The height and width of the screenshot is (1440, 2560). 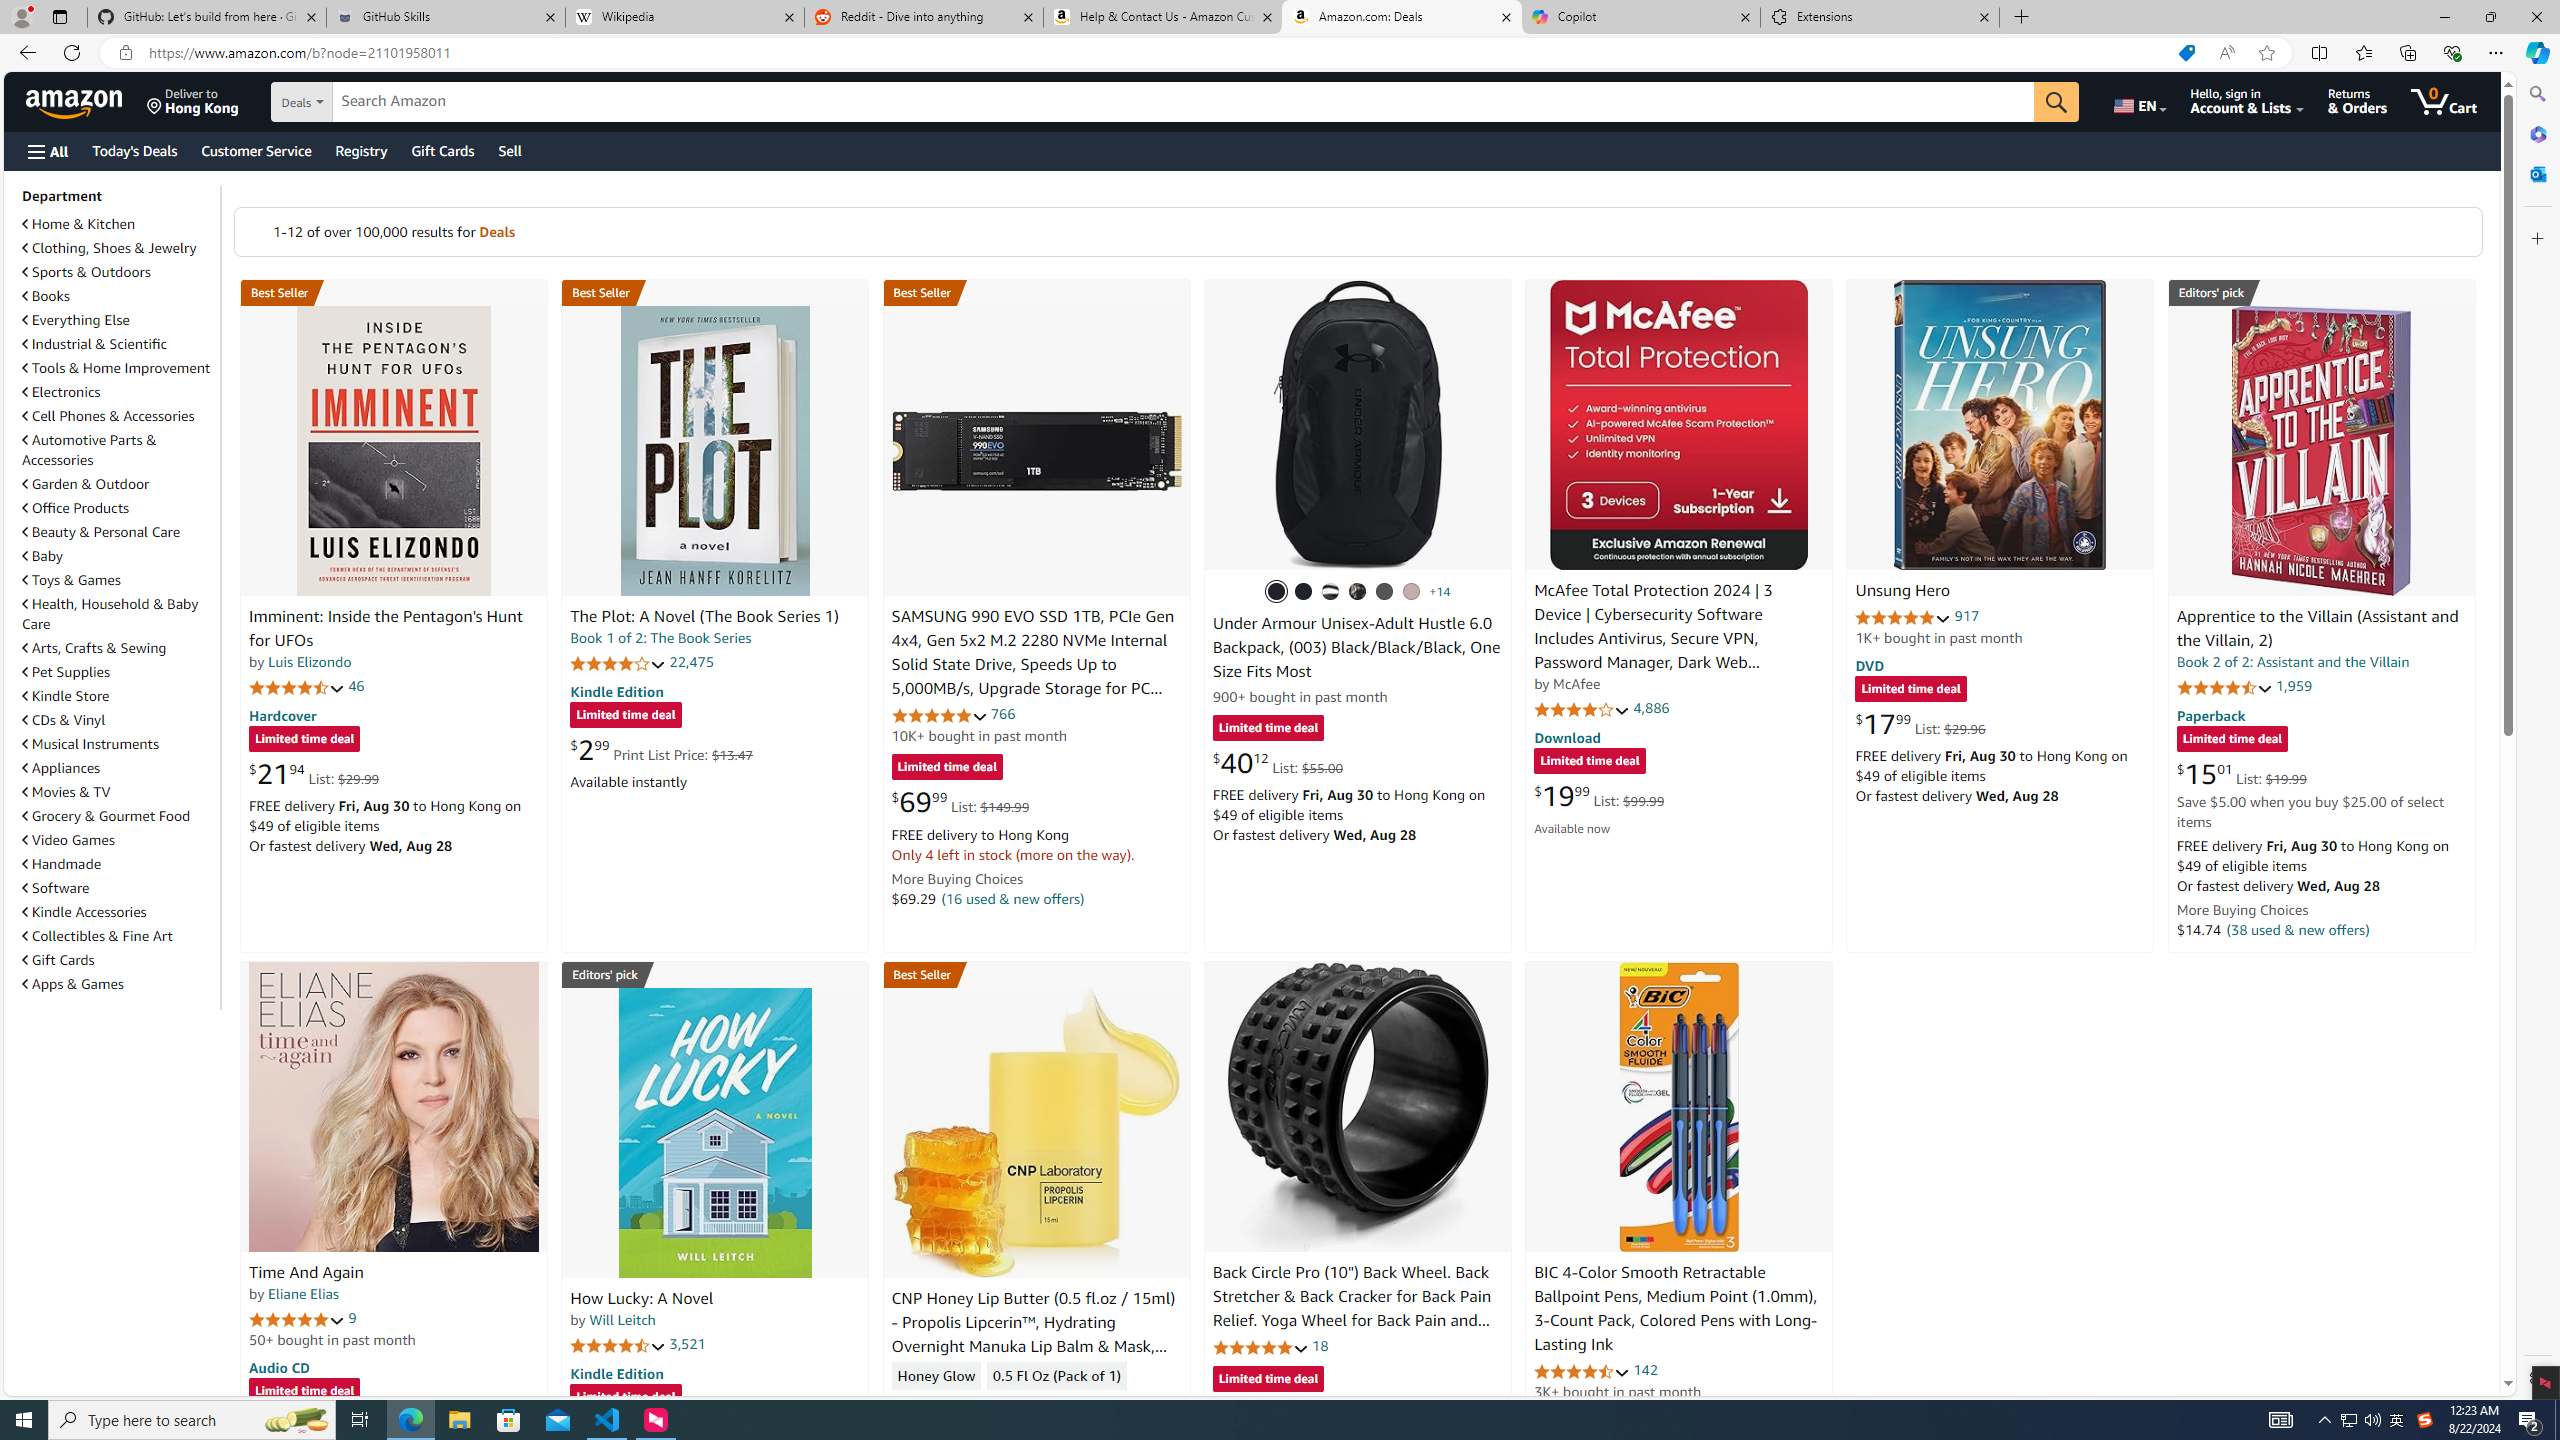 I want to click on Baby, so click(x=44, y=556).